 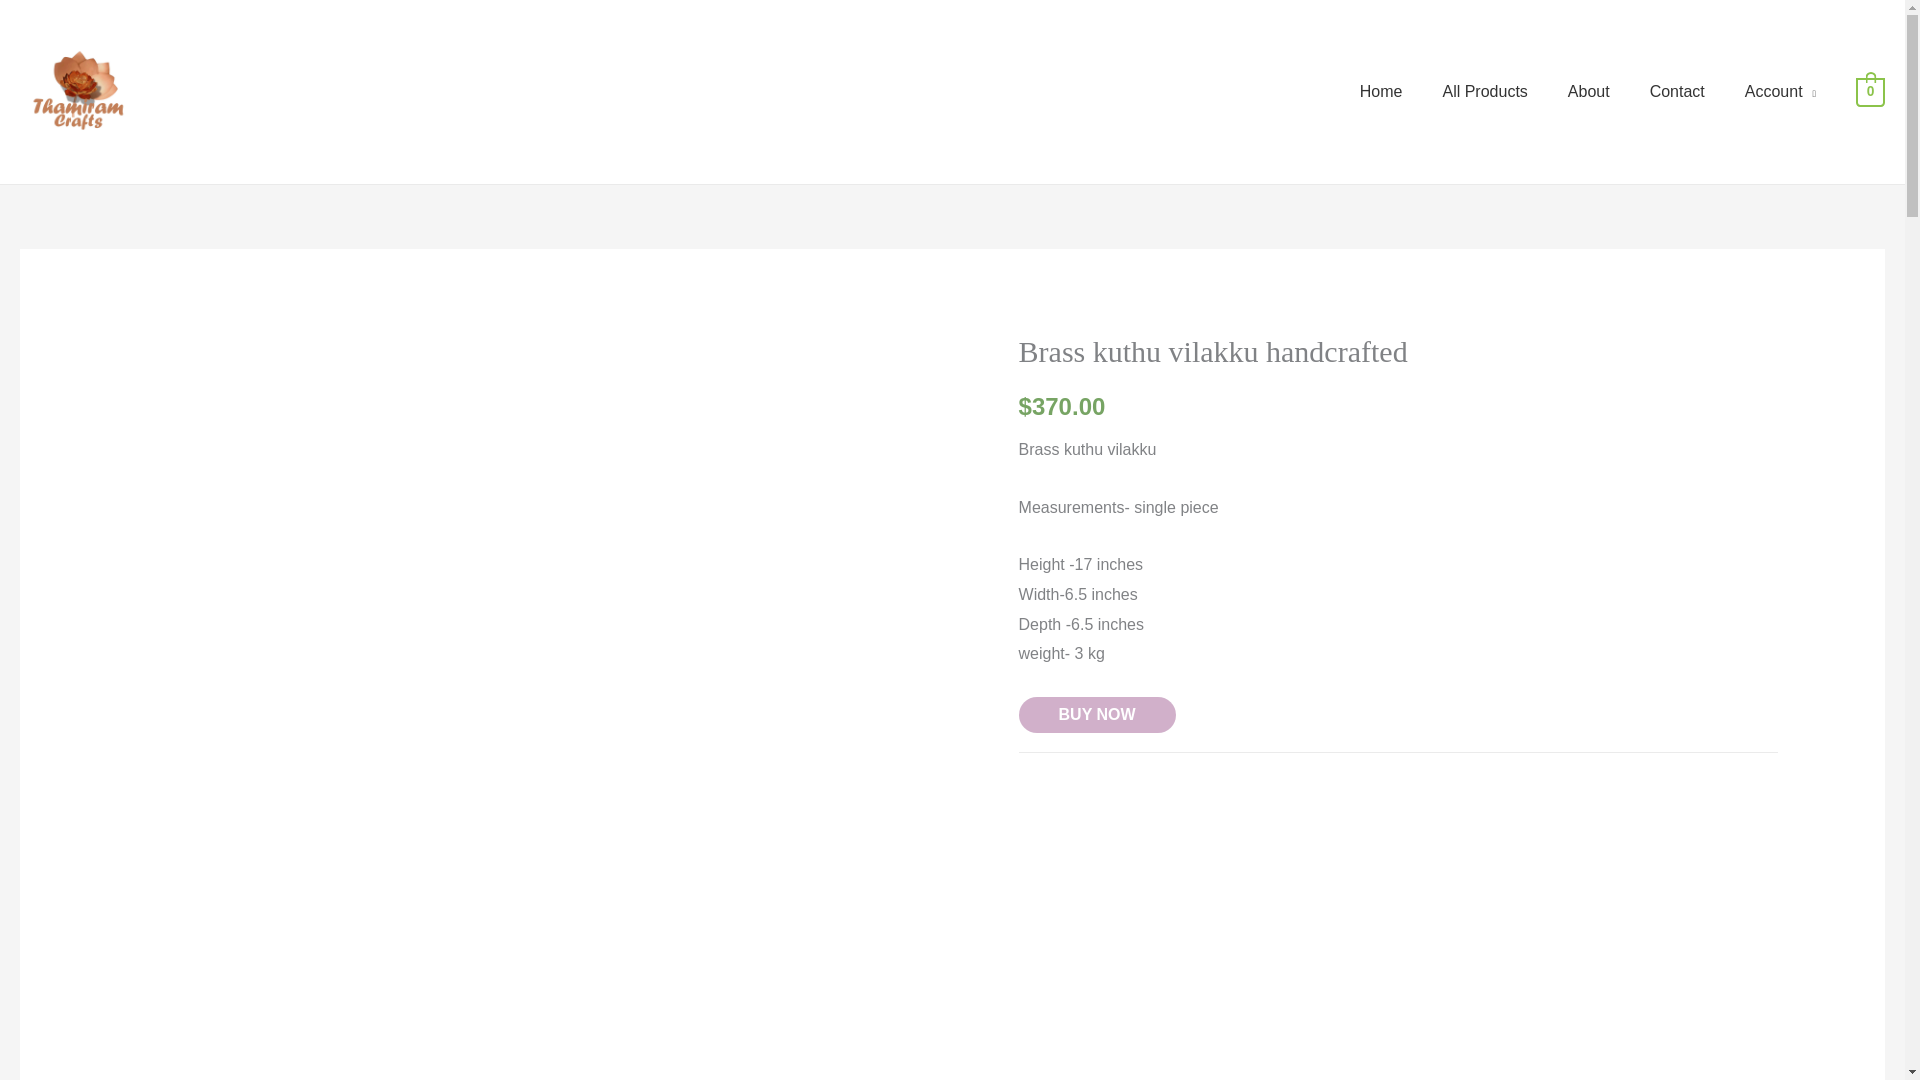 What do you see at coordinates (1588, 92) in the screenshot?
I see `About` at bounding box center [1588, 92].